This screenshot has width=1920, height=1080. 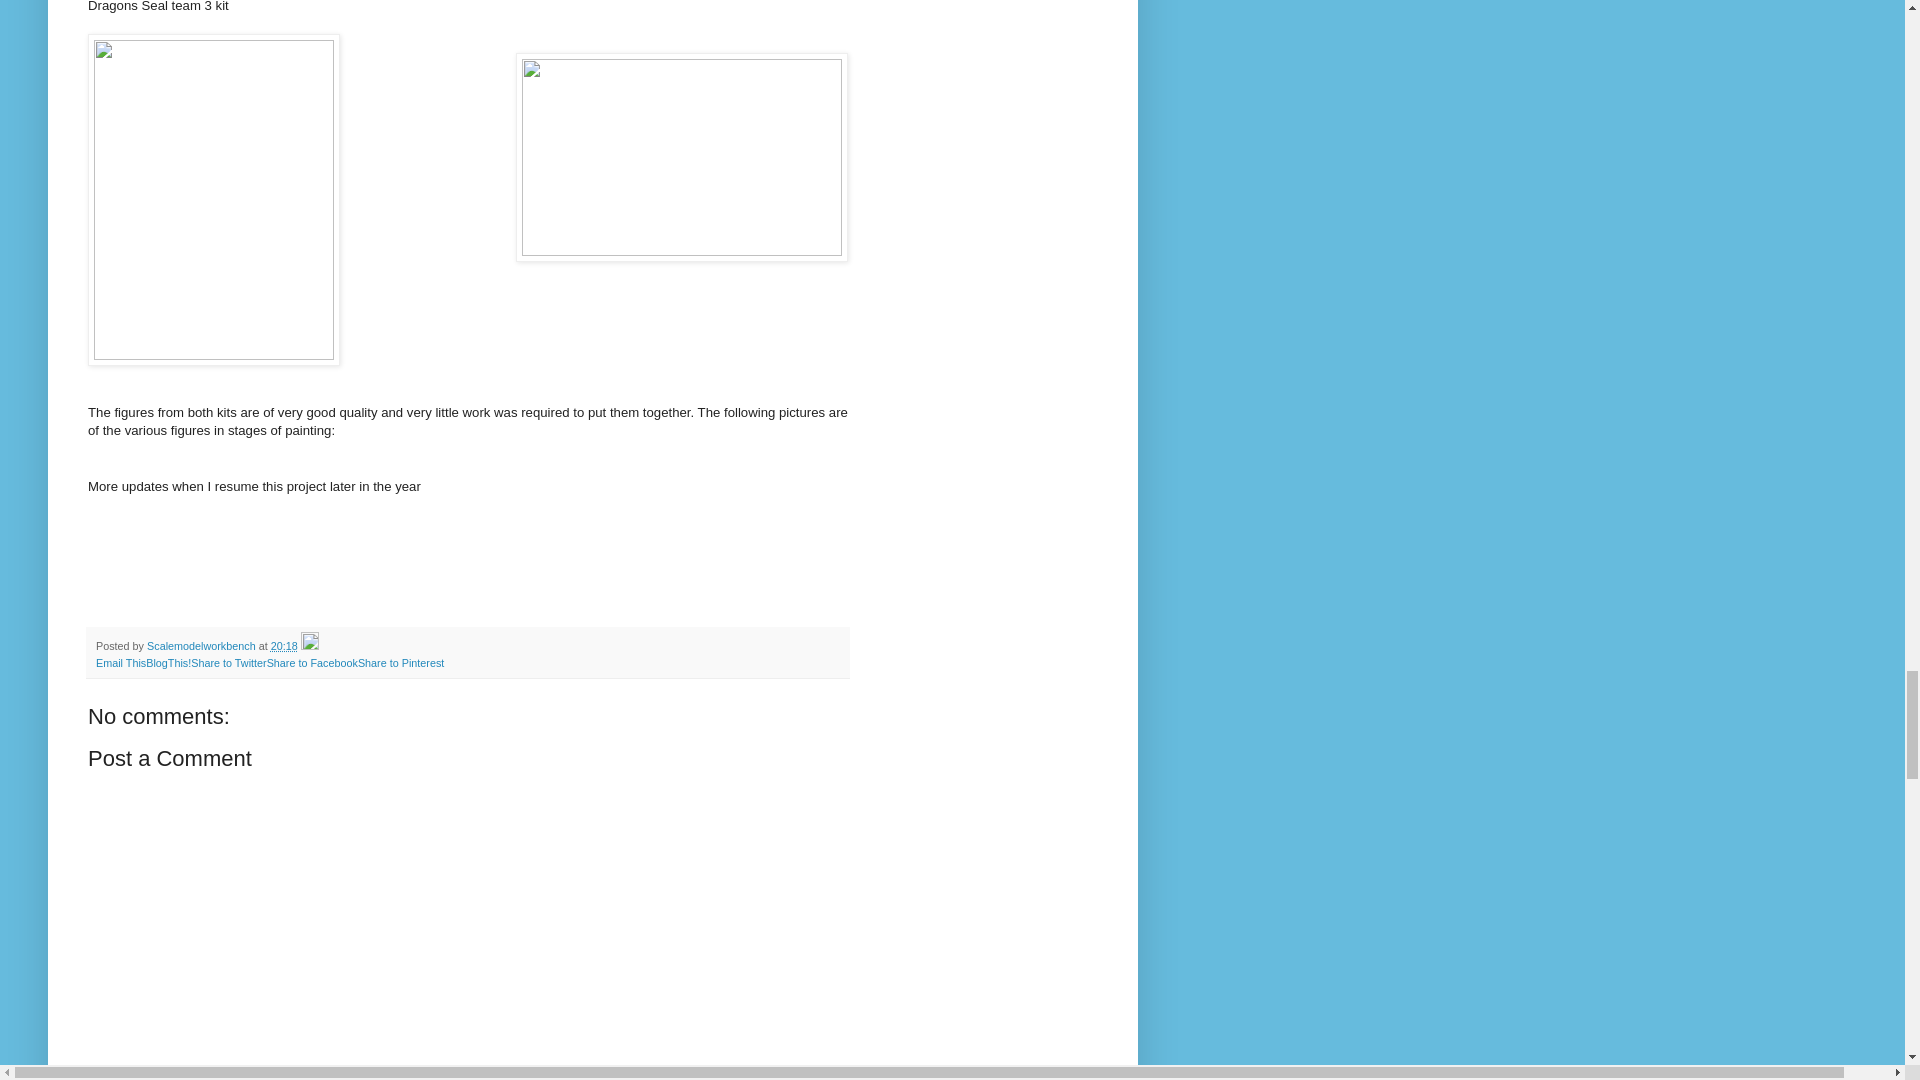 I want to click on Share to Pinterest, so click(x=400, y=662).